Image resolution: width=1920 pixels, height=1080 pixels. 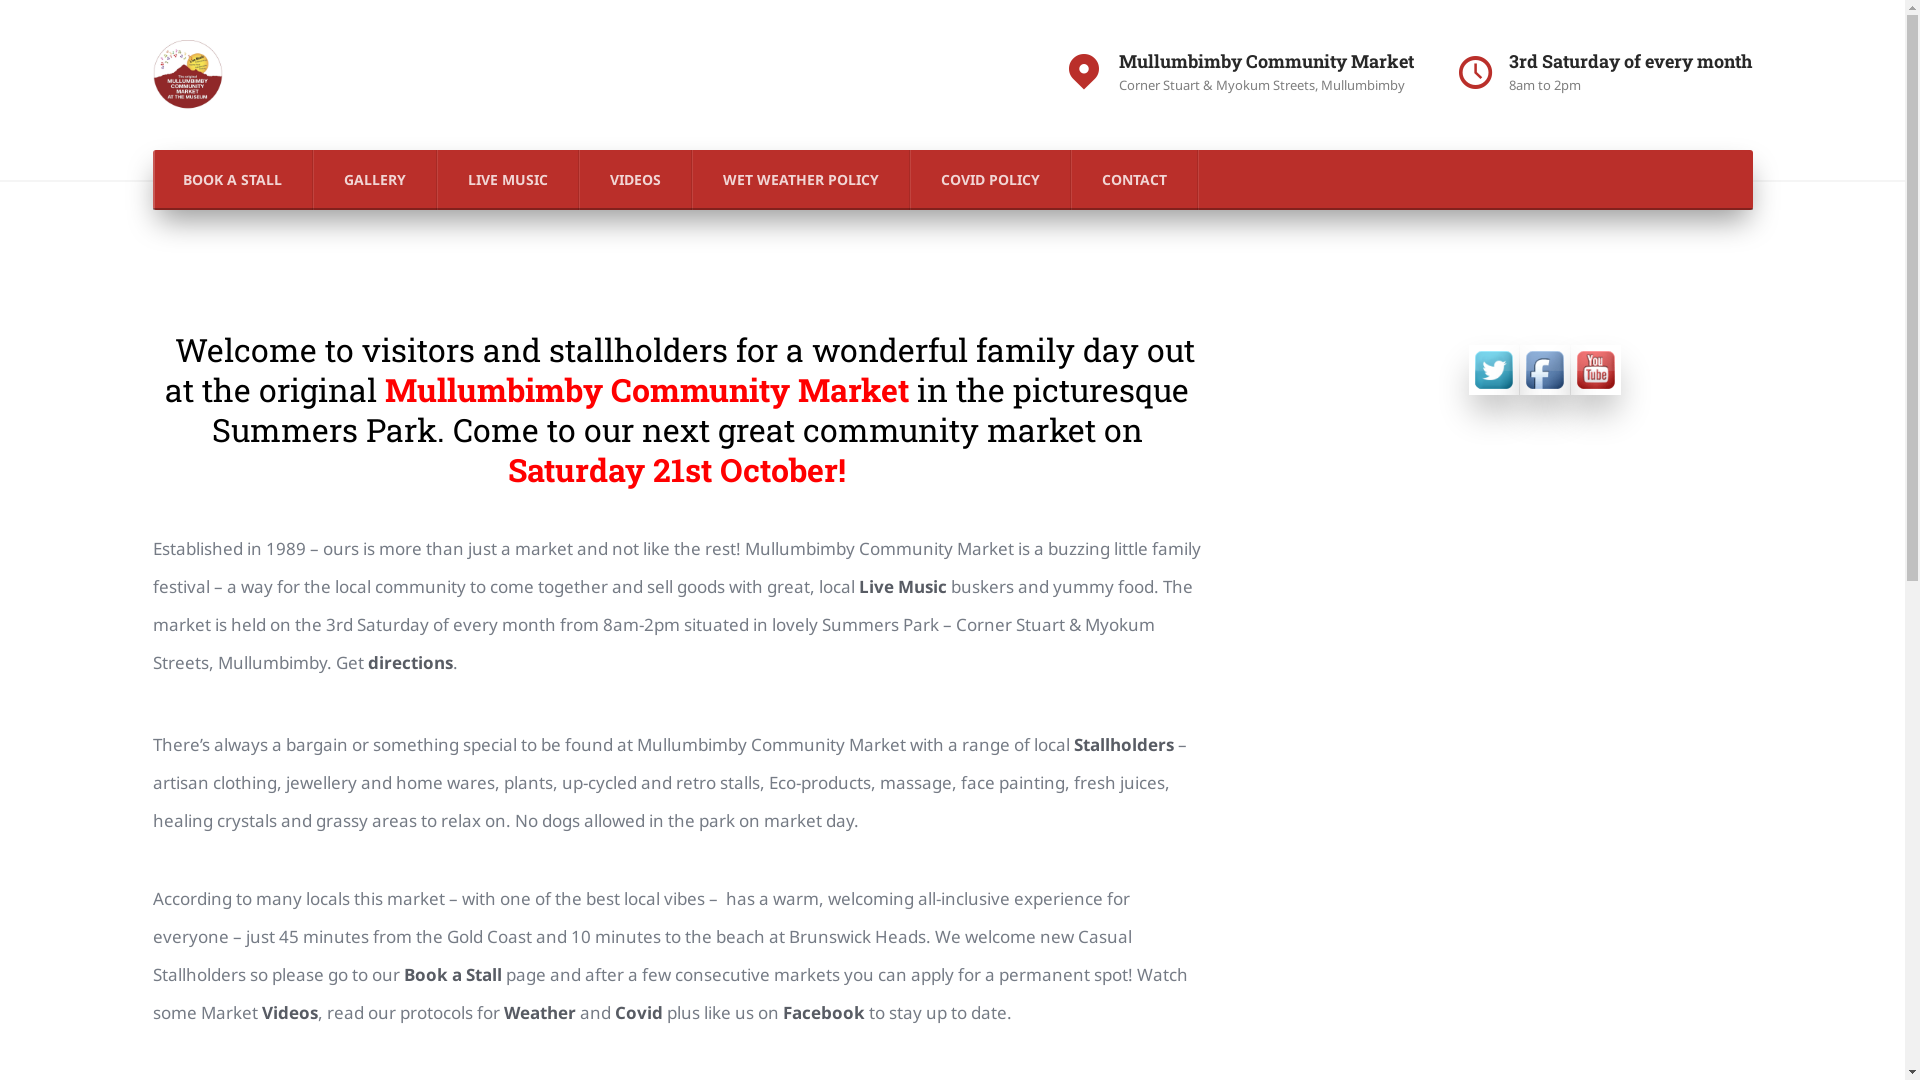 I want to click on directions, so click(x=410, y=663).